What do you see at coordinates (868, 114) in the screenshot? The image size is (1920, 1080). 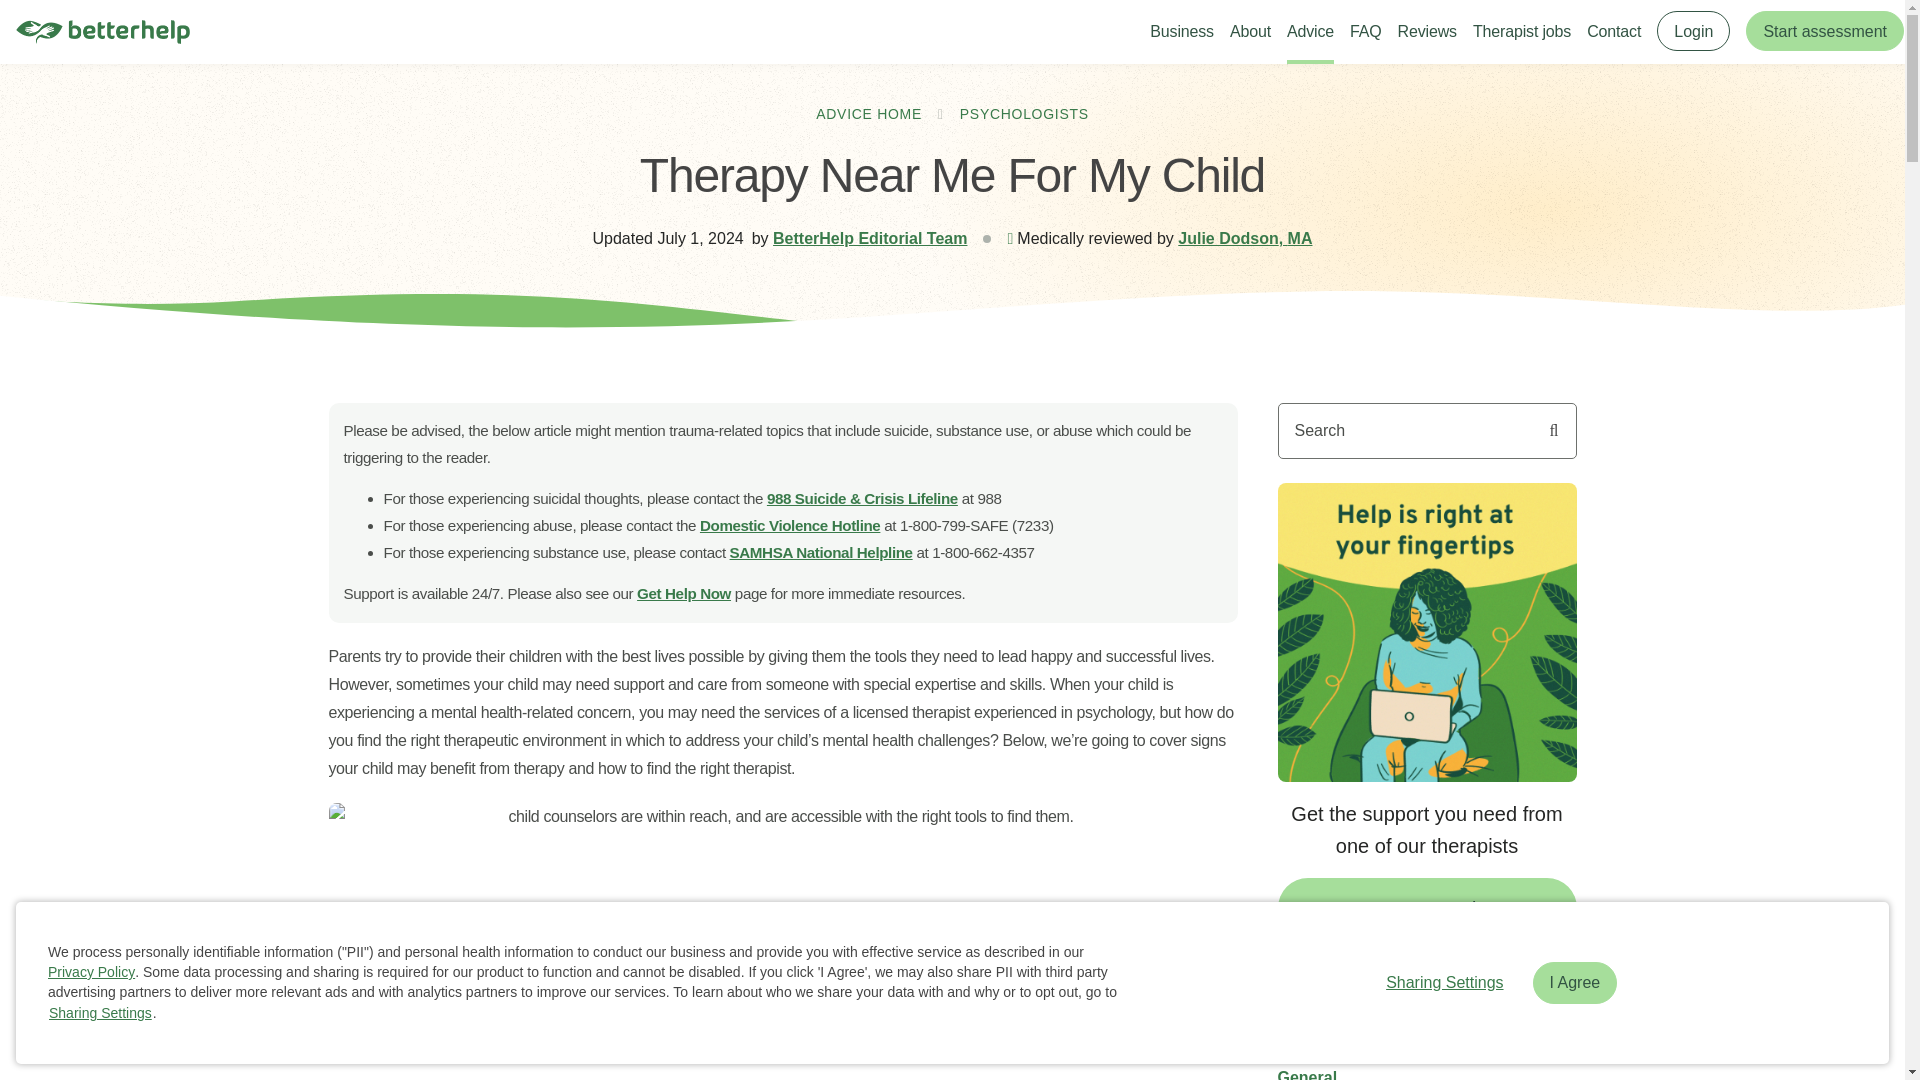 I see `ADVICE HOME` at bounding box center [868, 114].